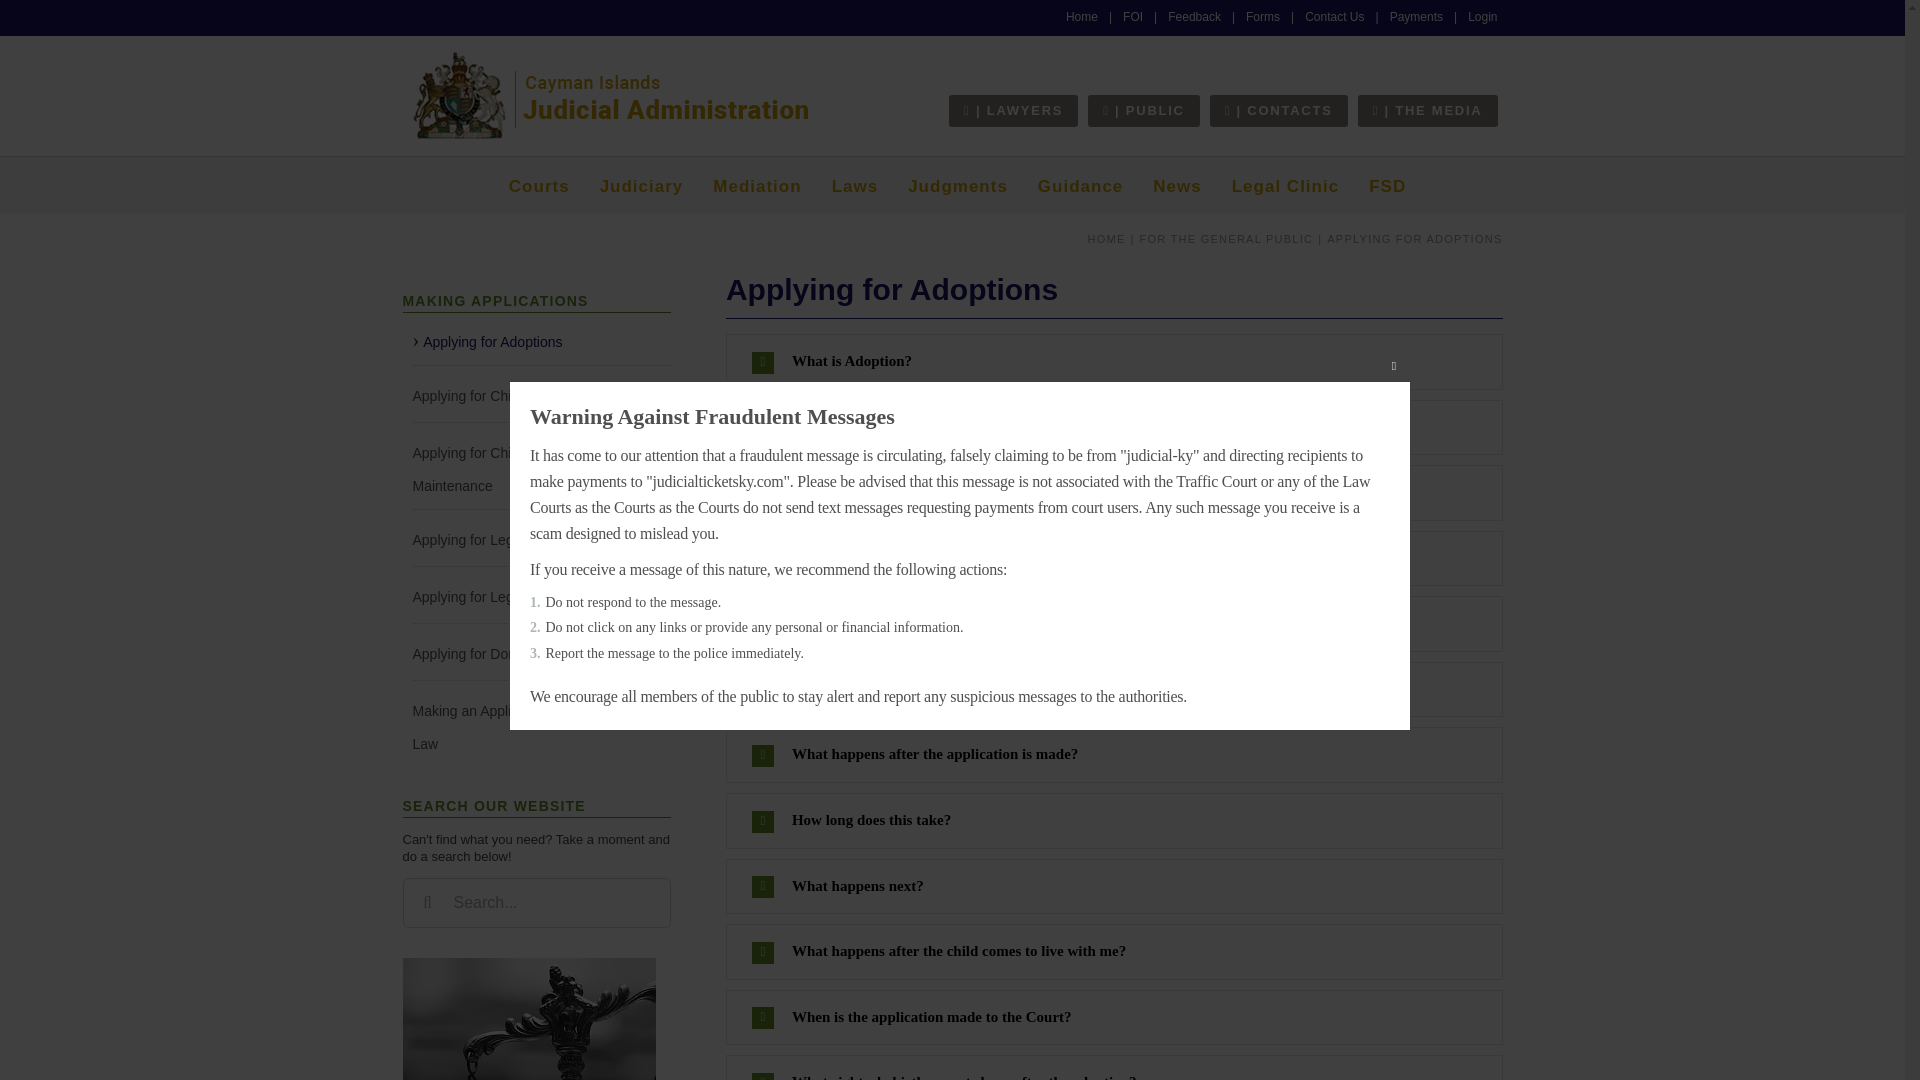 This screenshot has height=1080, width=1920. Describe the element at coordinates (1082, 17) in the screenshot. I see `Home` at that location.